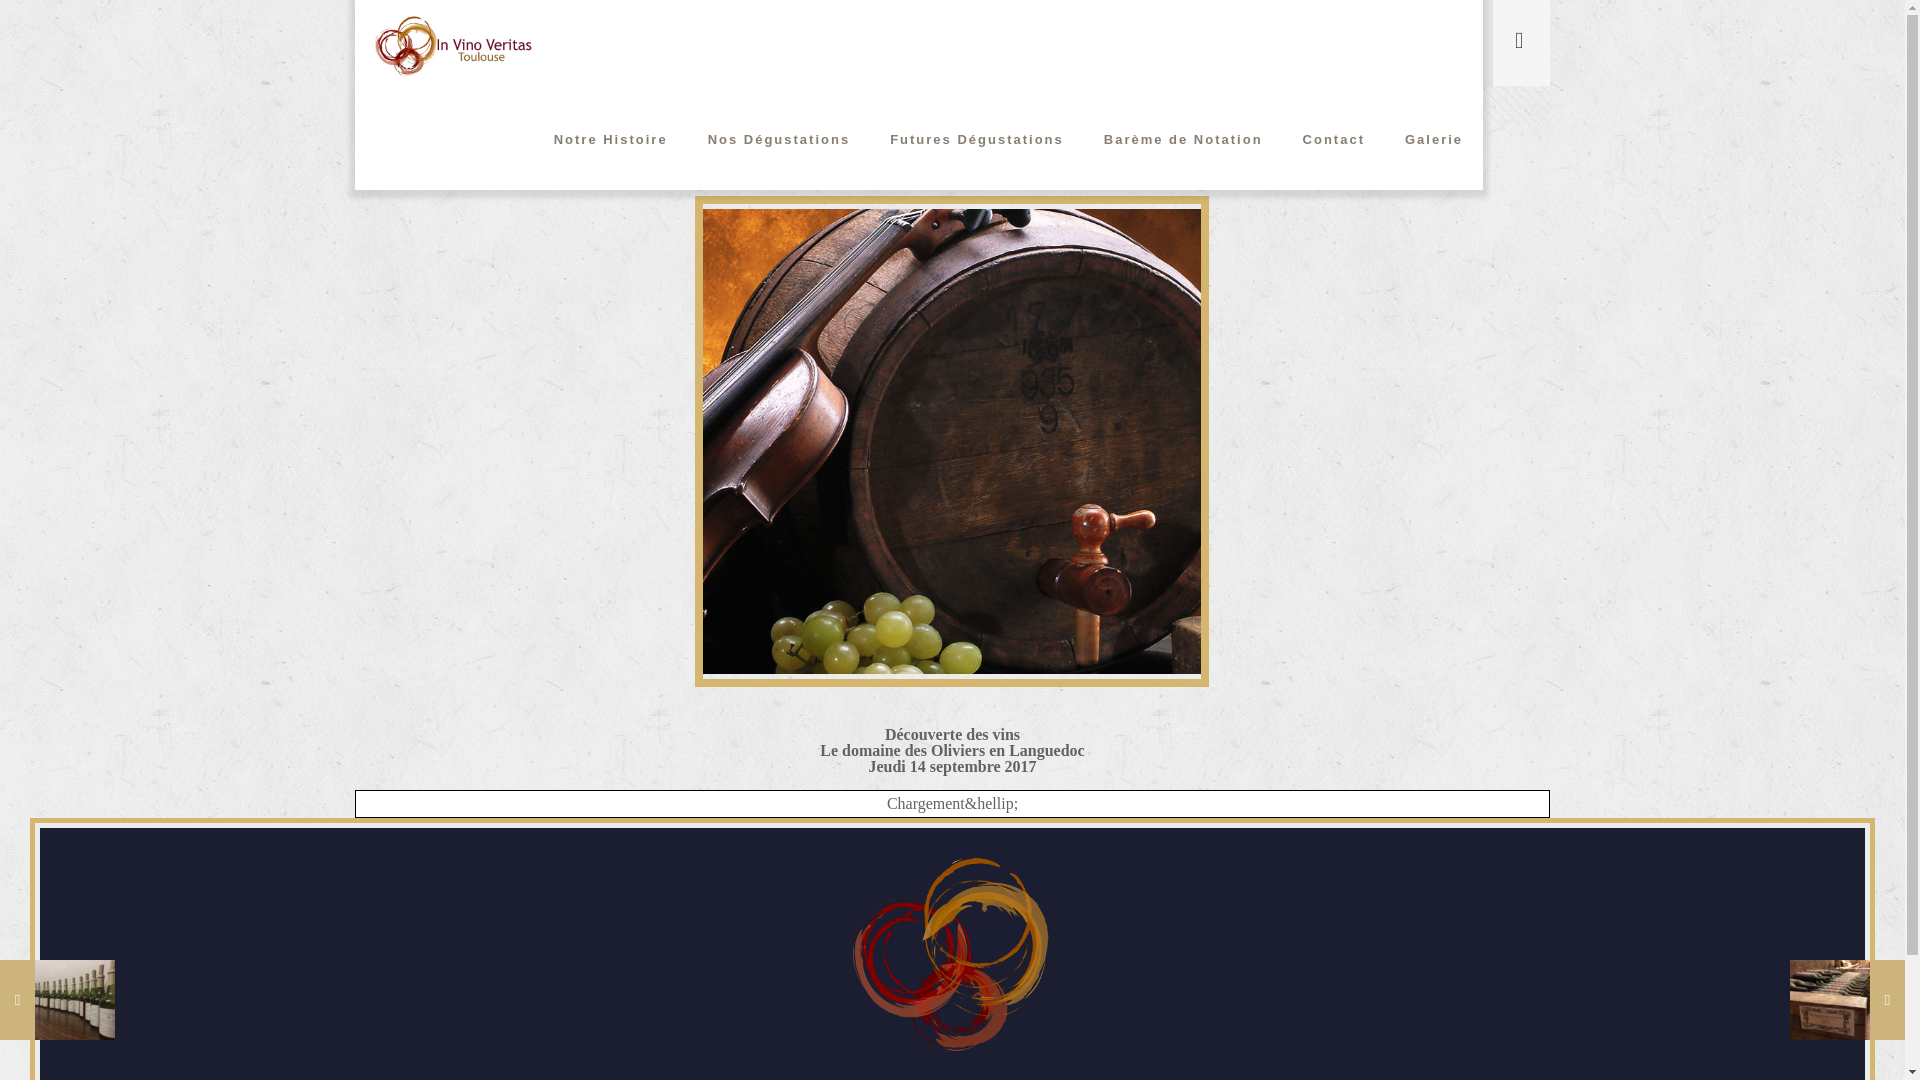 This screenshot has height=1080, width=1920. I want to click on Notre Histoire, so click(610, 140).